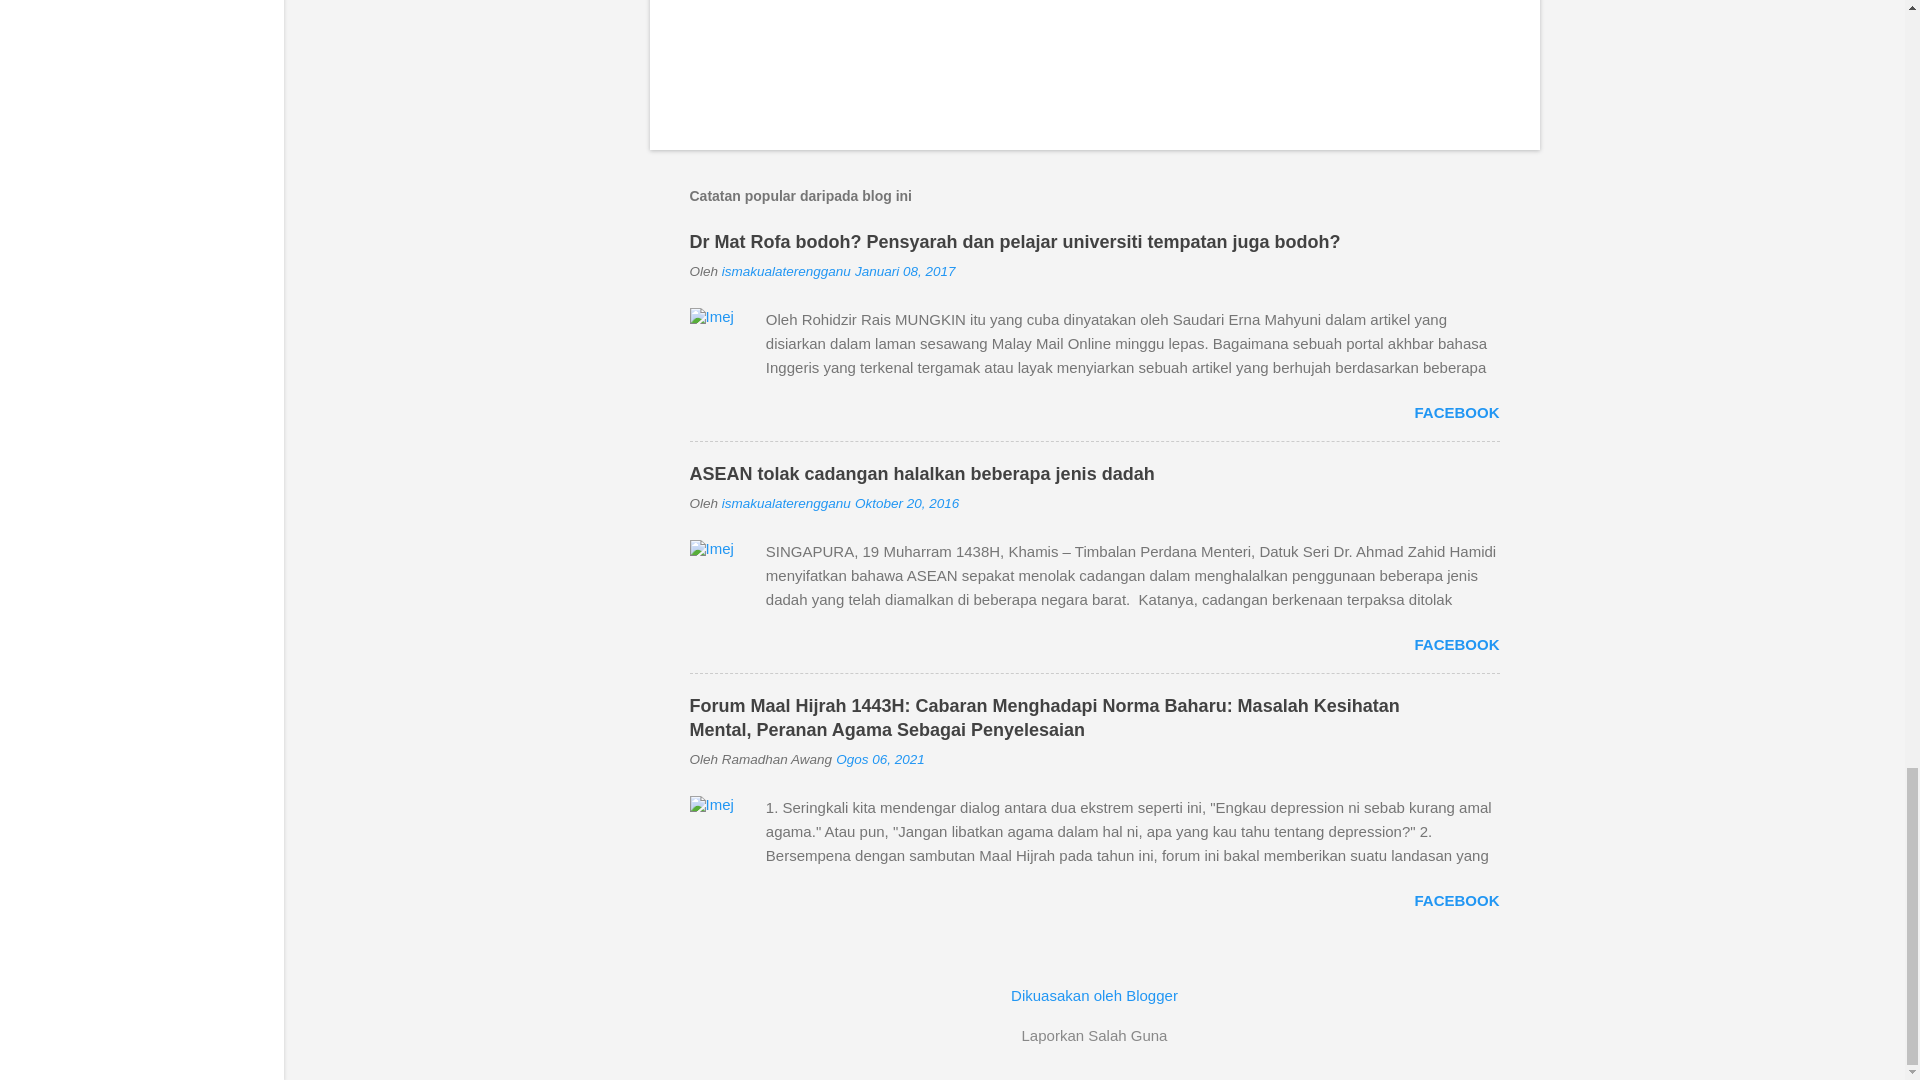 The width and height of the screenshot is (1920, 1080). Describe the element at coordinates (905, 270) in the screenshot. I see `Januari 08, 2017` at that location.